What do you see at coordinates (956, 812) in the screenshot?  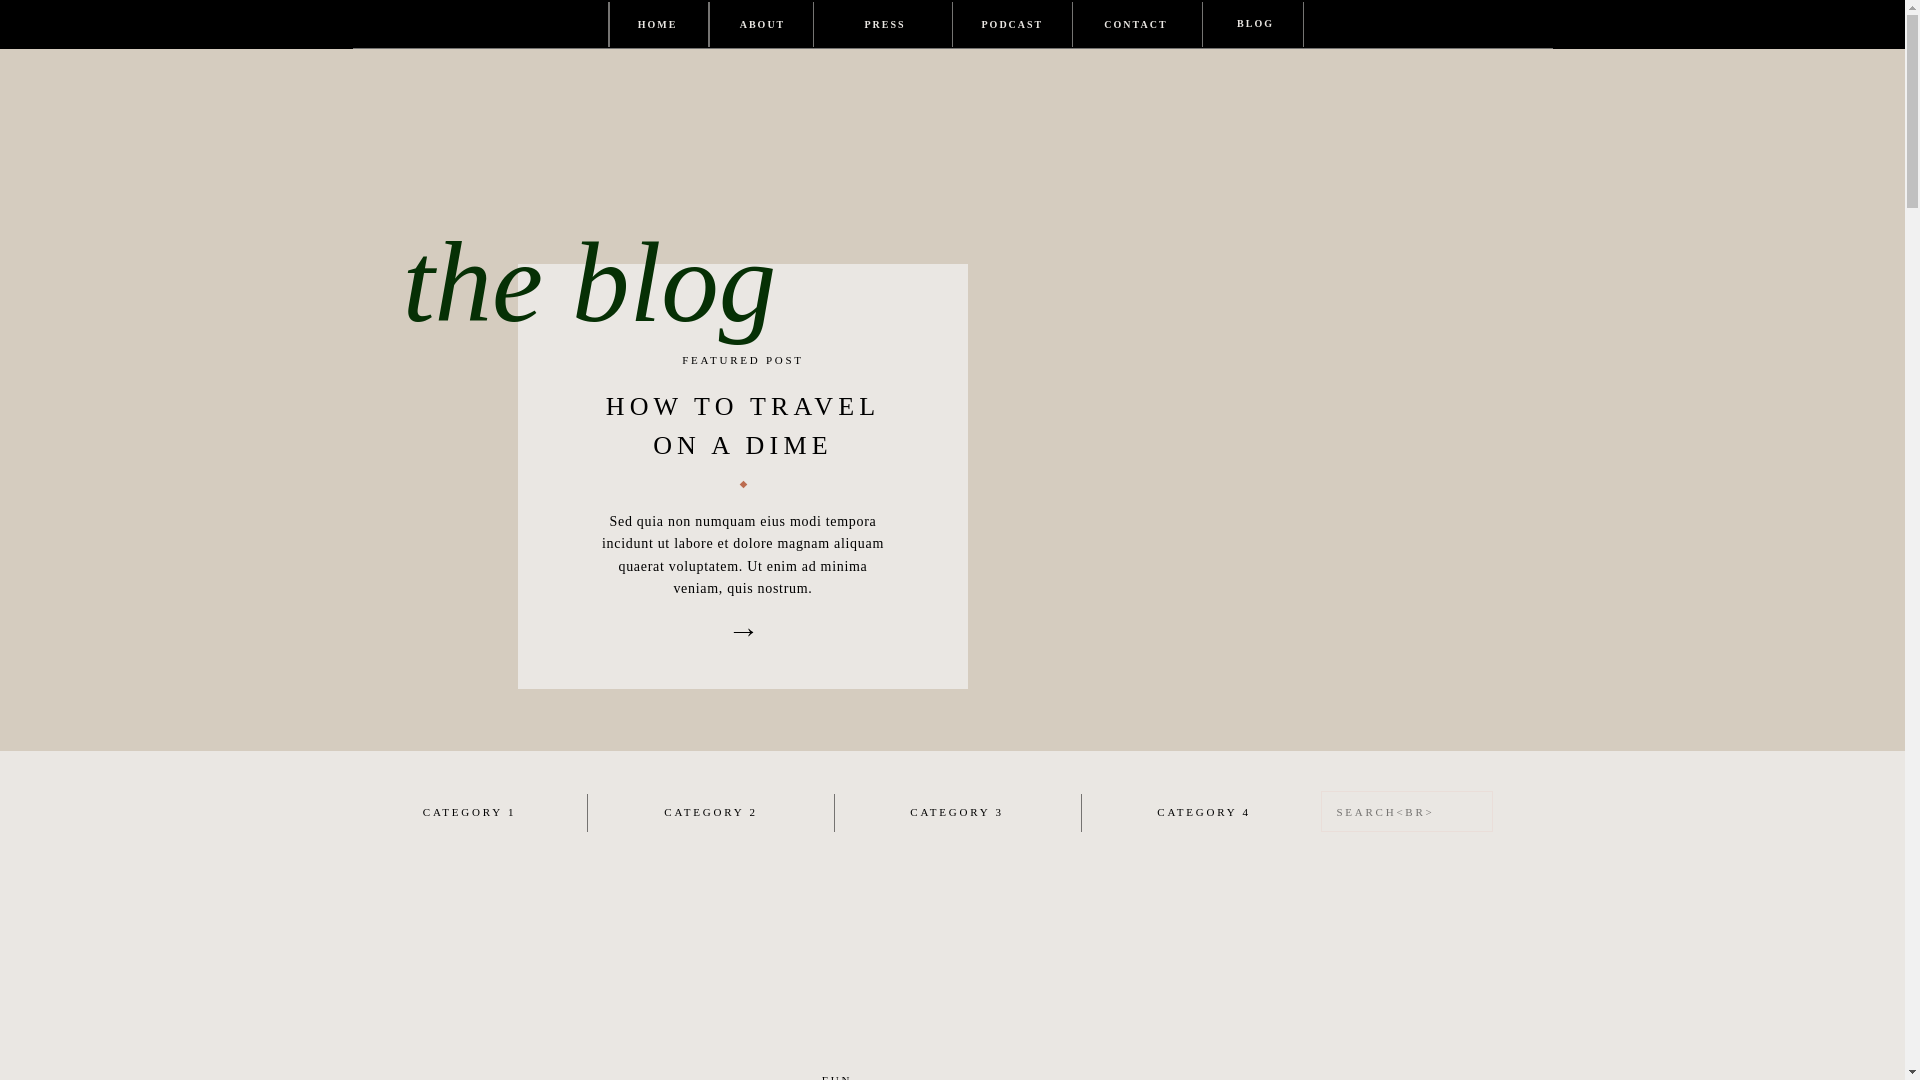 I see `CATEGORY 3` at bounding box center [956, 812].